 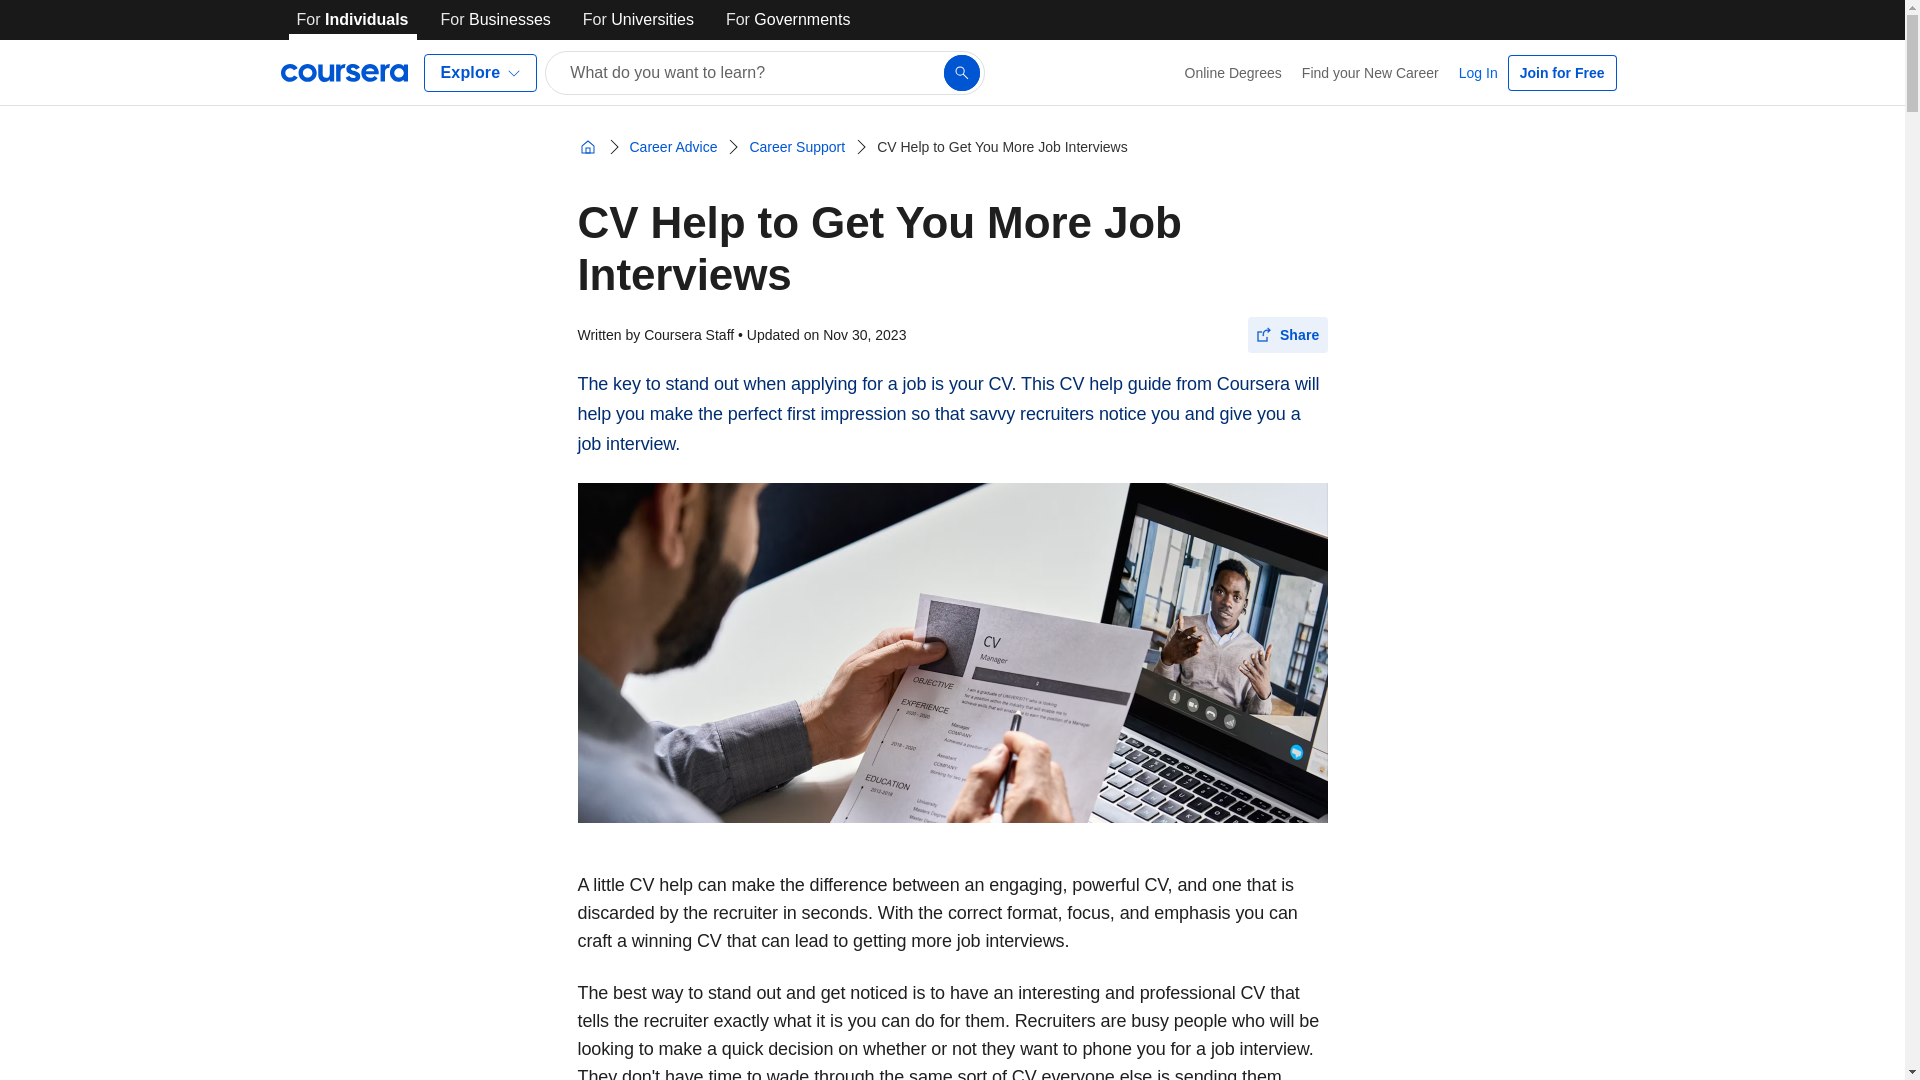 What do you see at coordinates (480, 72) in the screenshot?
I see `Explore` at bounding box center [480, 72].